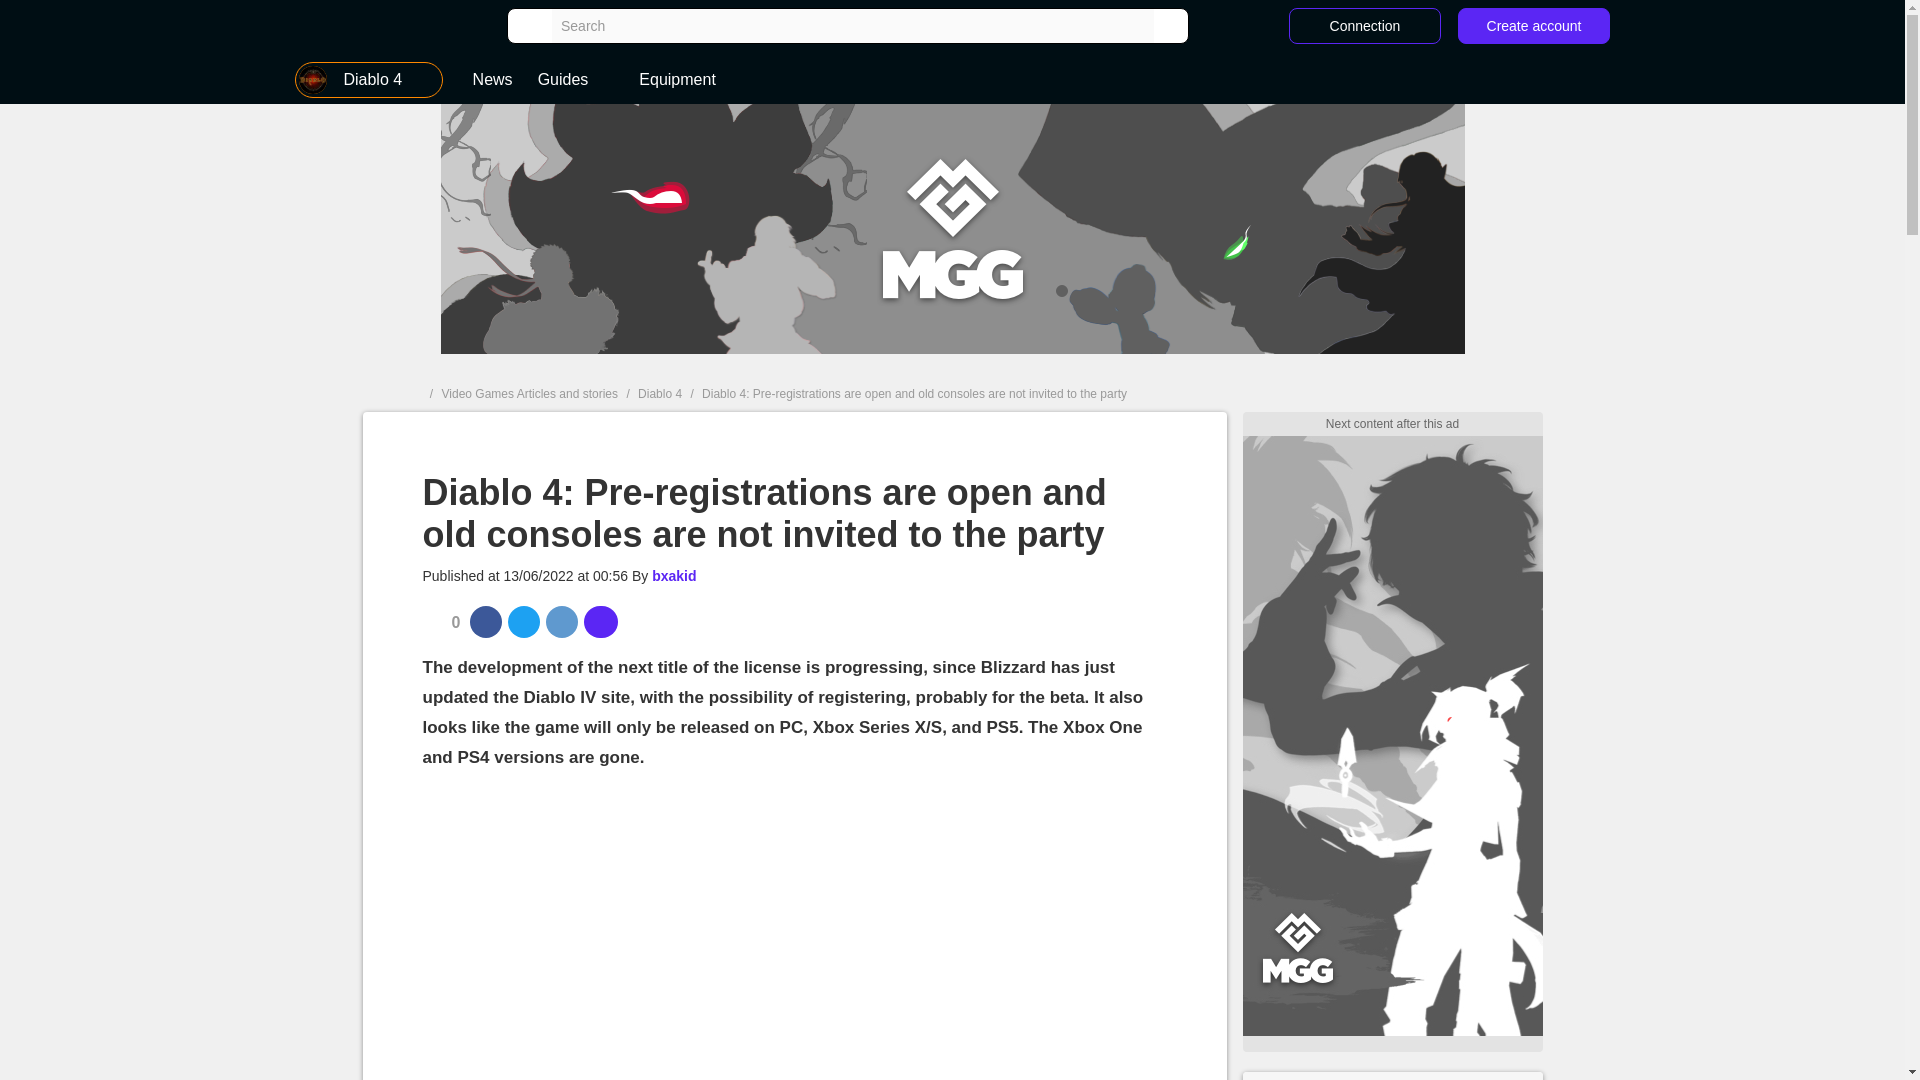  Describe the element at coordinates (369, 80) in the screenshot. I see `Diablo 4` at that location.